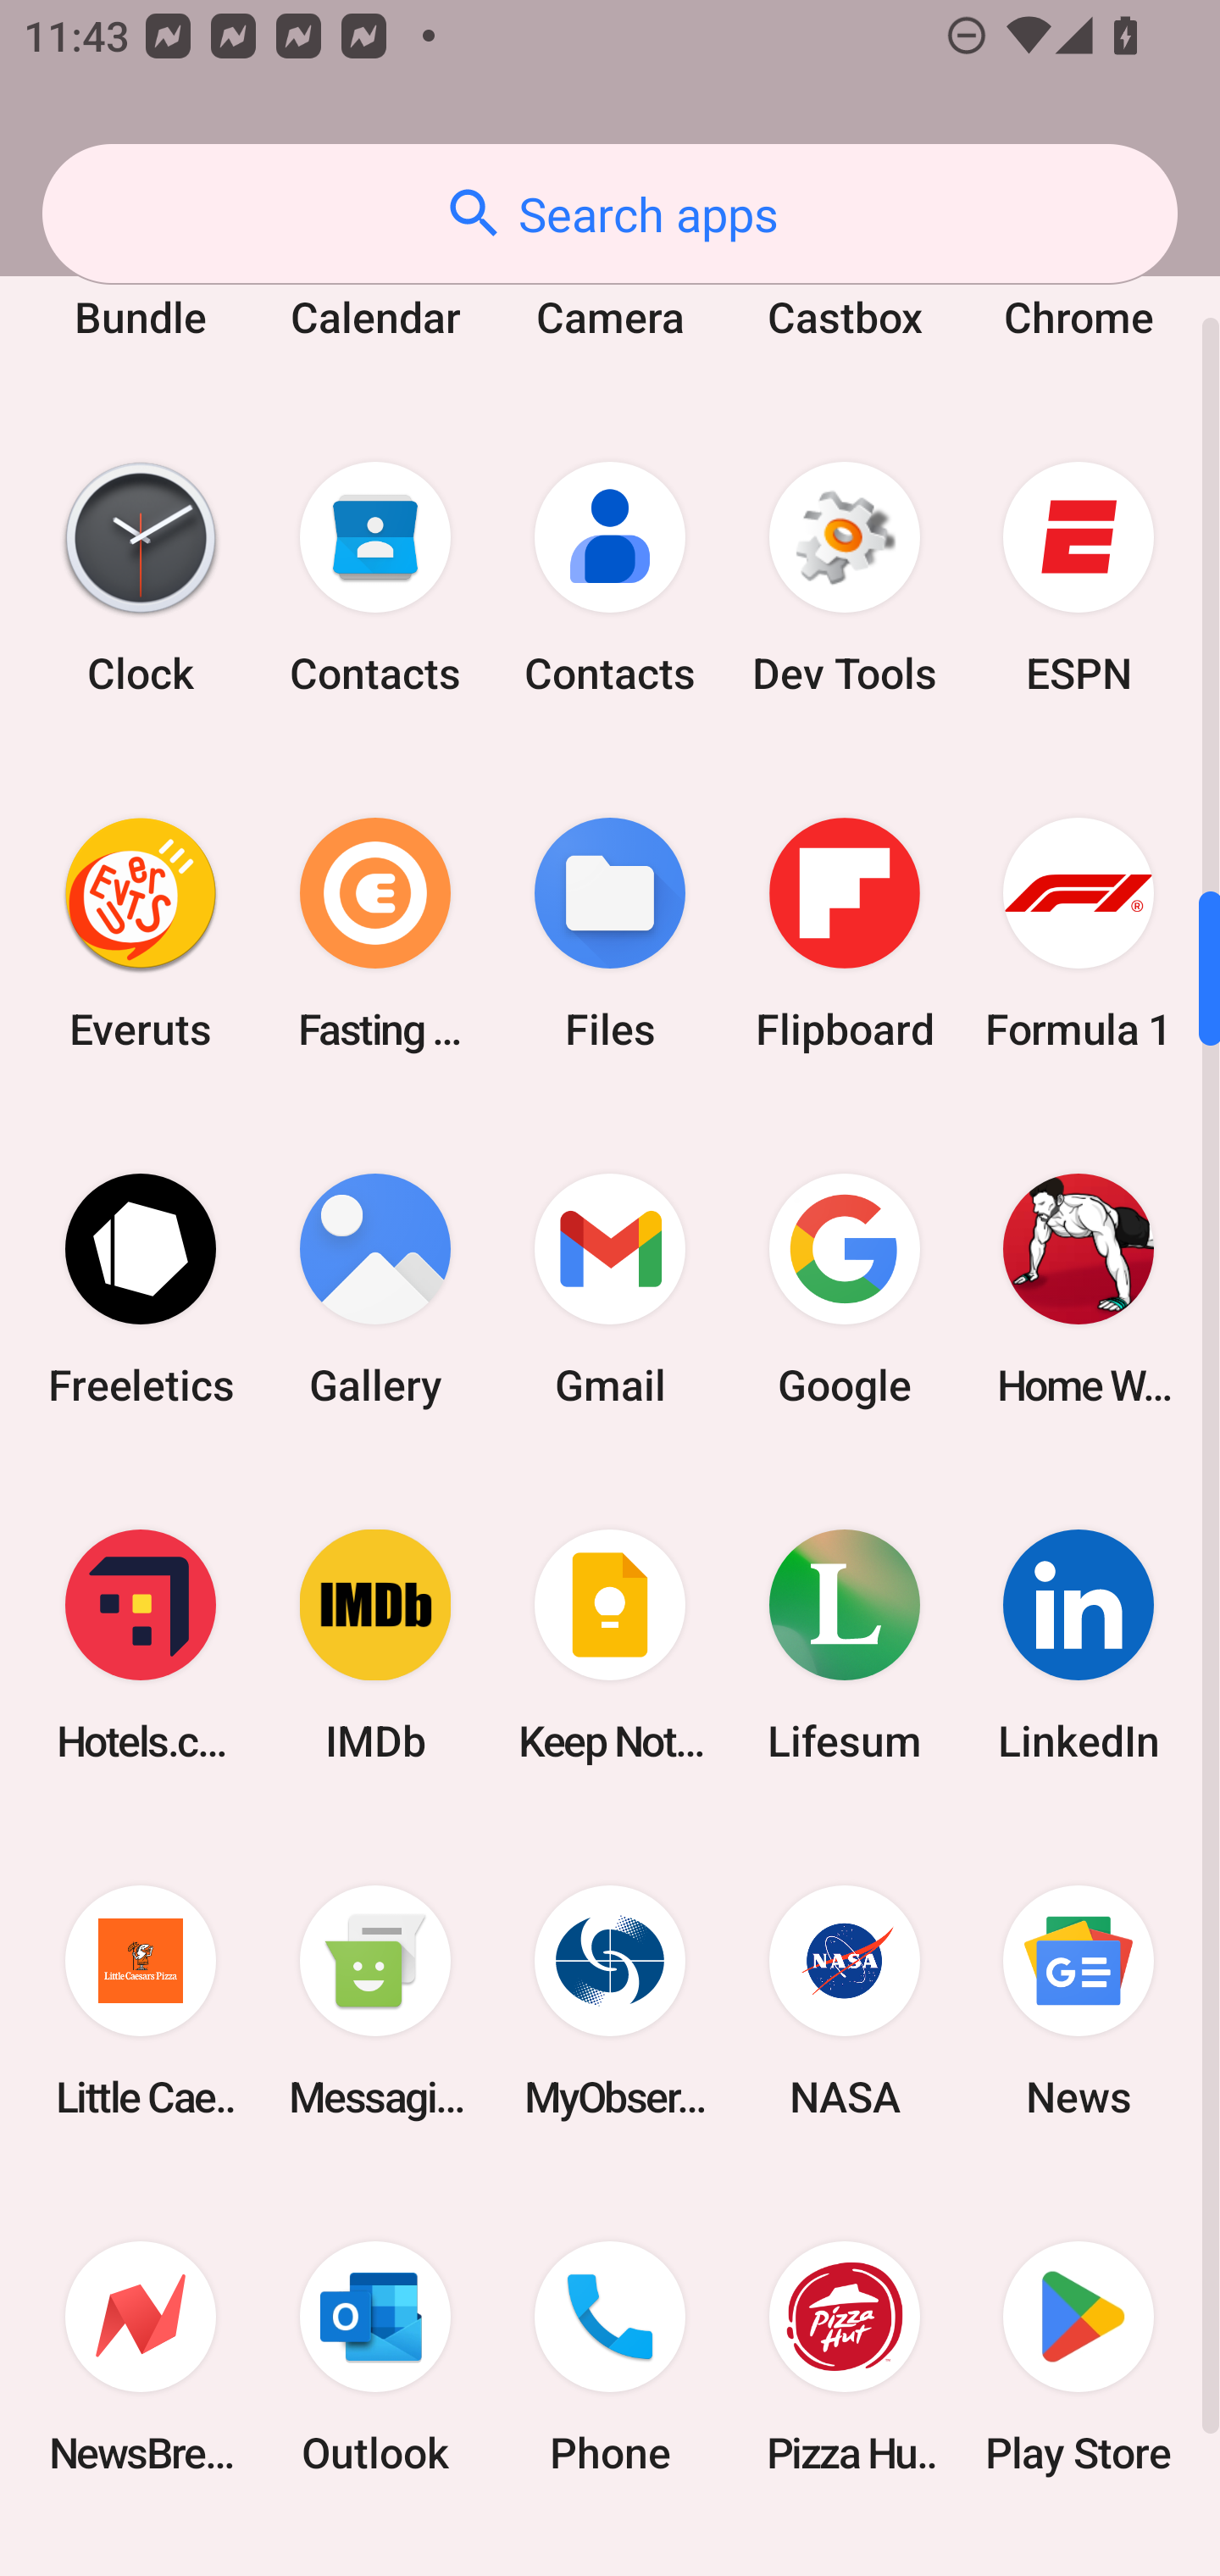 The width and height of the screenshot is (1220, 2576). Describe the element at coordinates (141, 934) in the screenshot. I see `Everuts` at that location.